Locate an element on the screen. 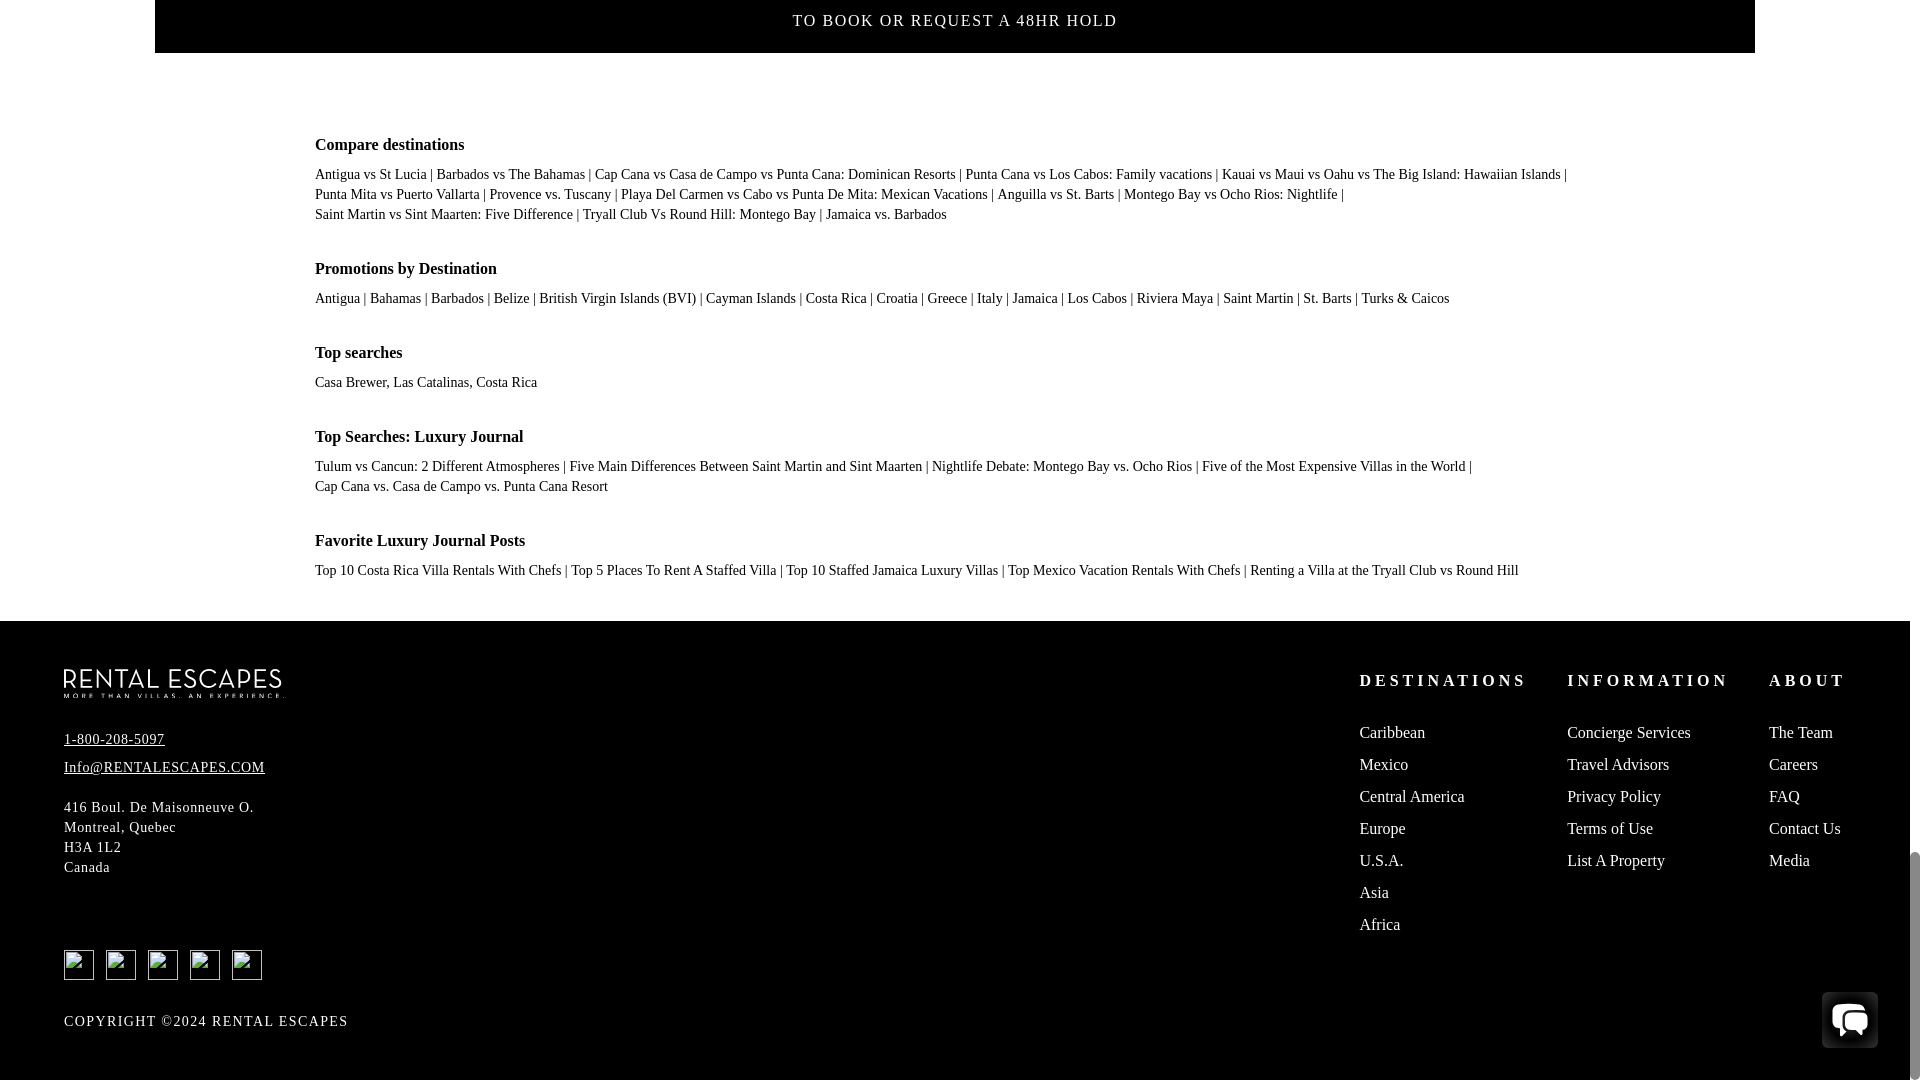 Image resolution: width=1920 pixels, height=1080 pixels. Bahamas is located at coordinates (395, 298).